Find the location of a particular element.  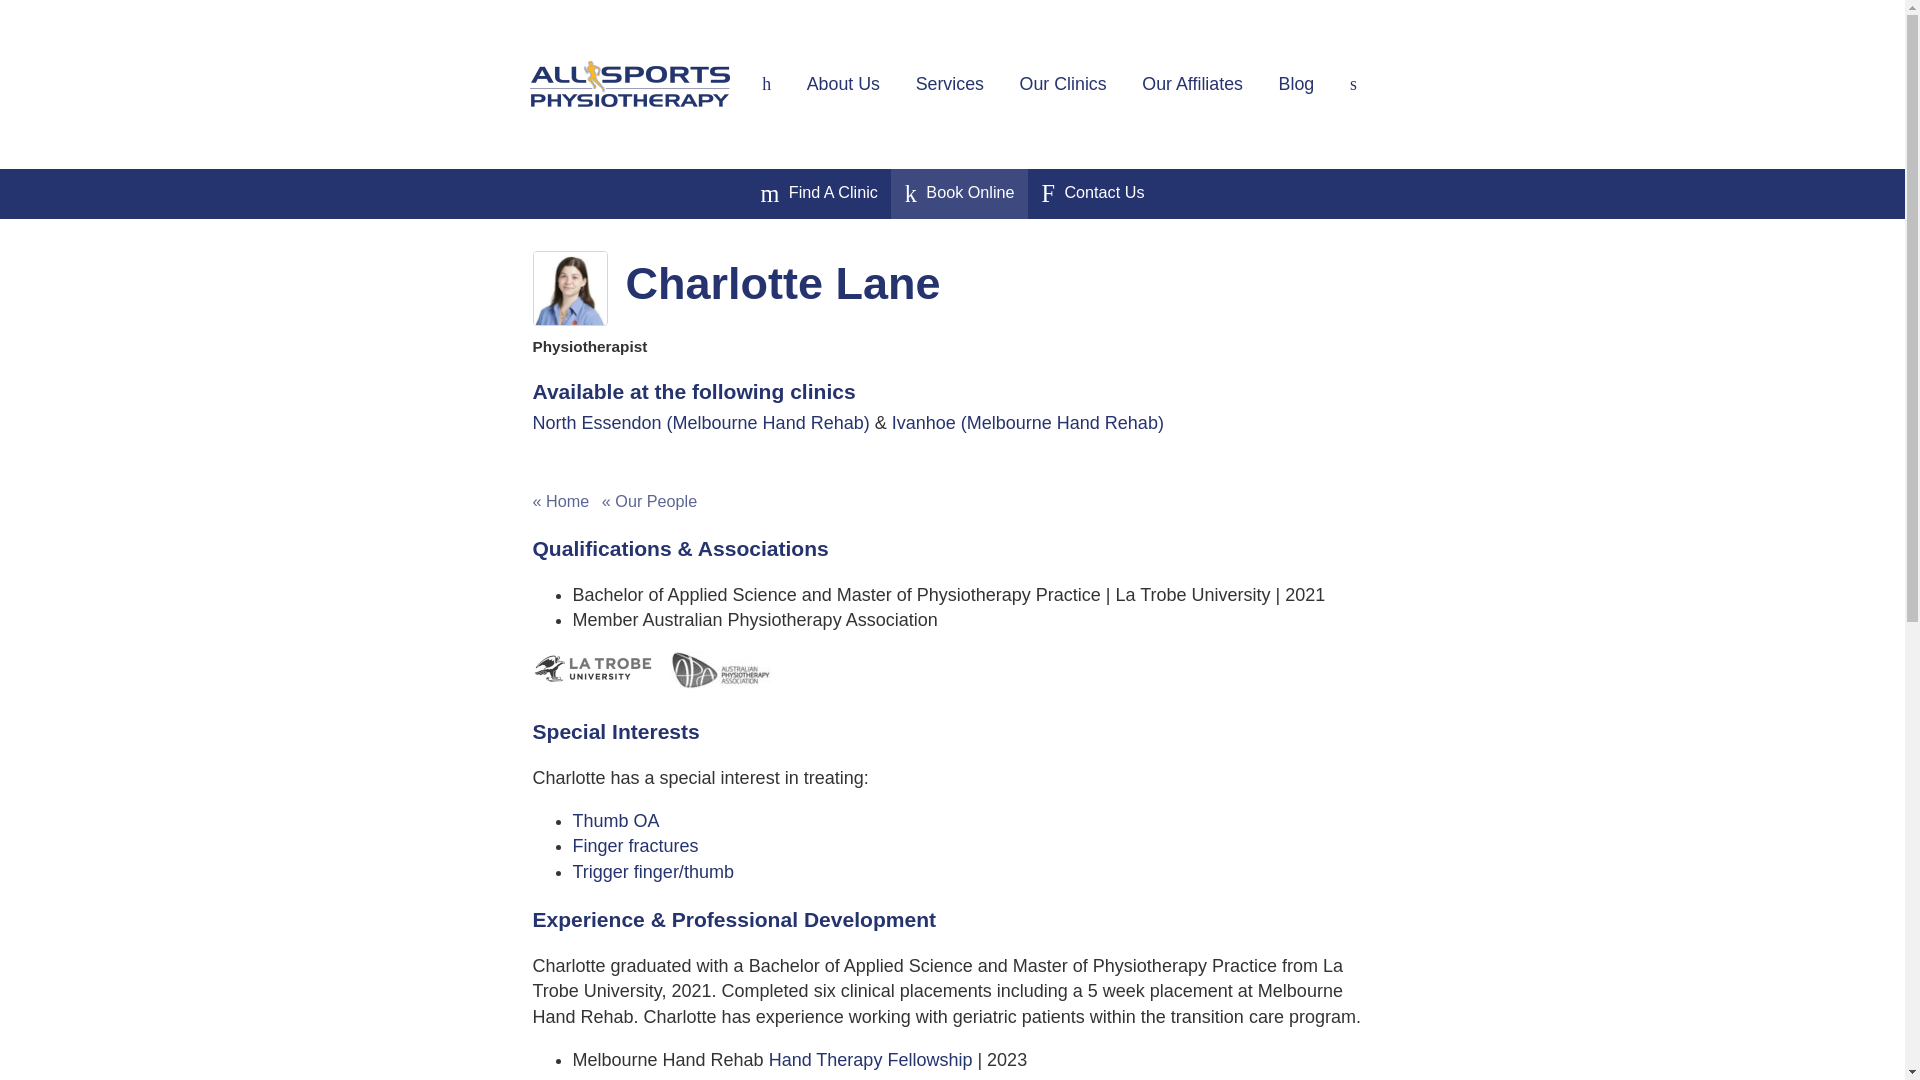

APA-g is located at coordinates (720, 670).